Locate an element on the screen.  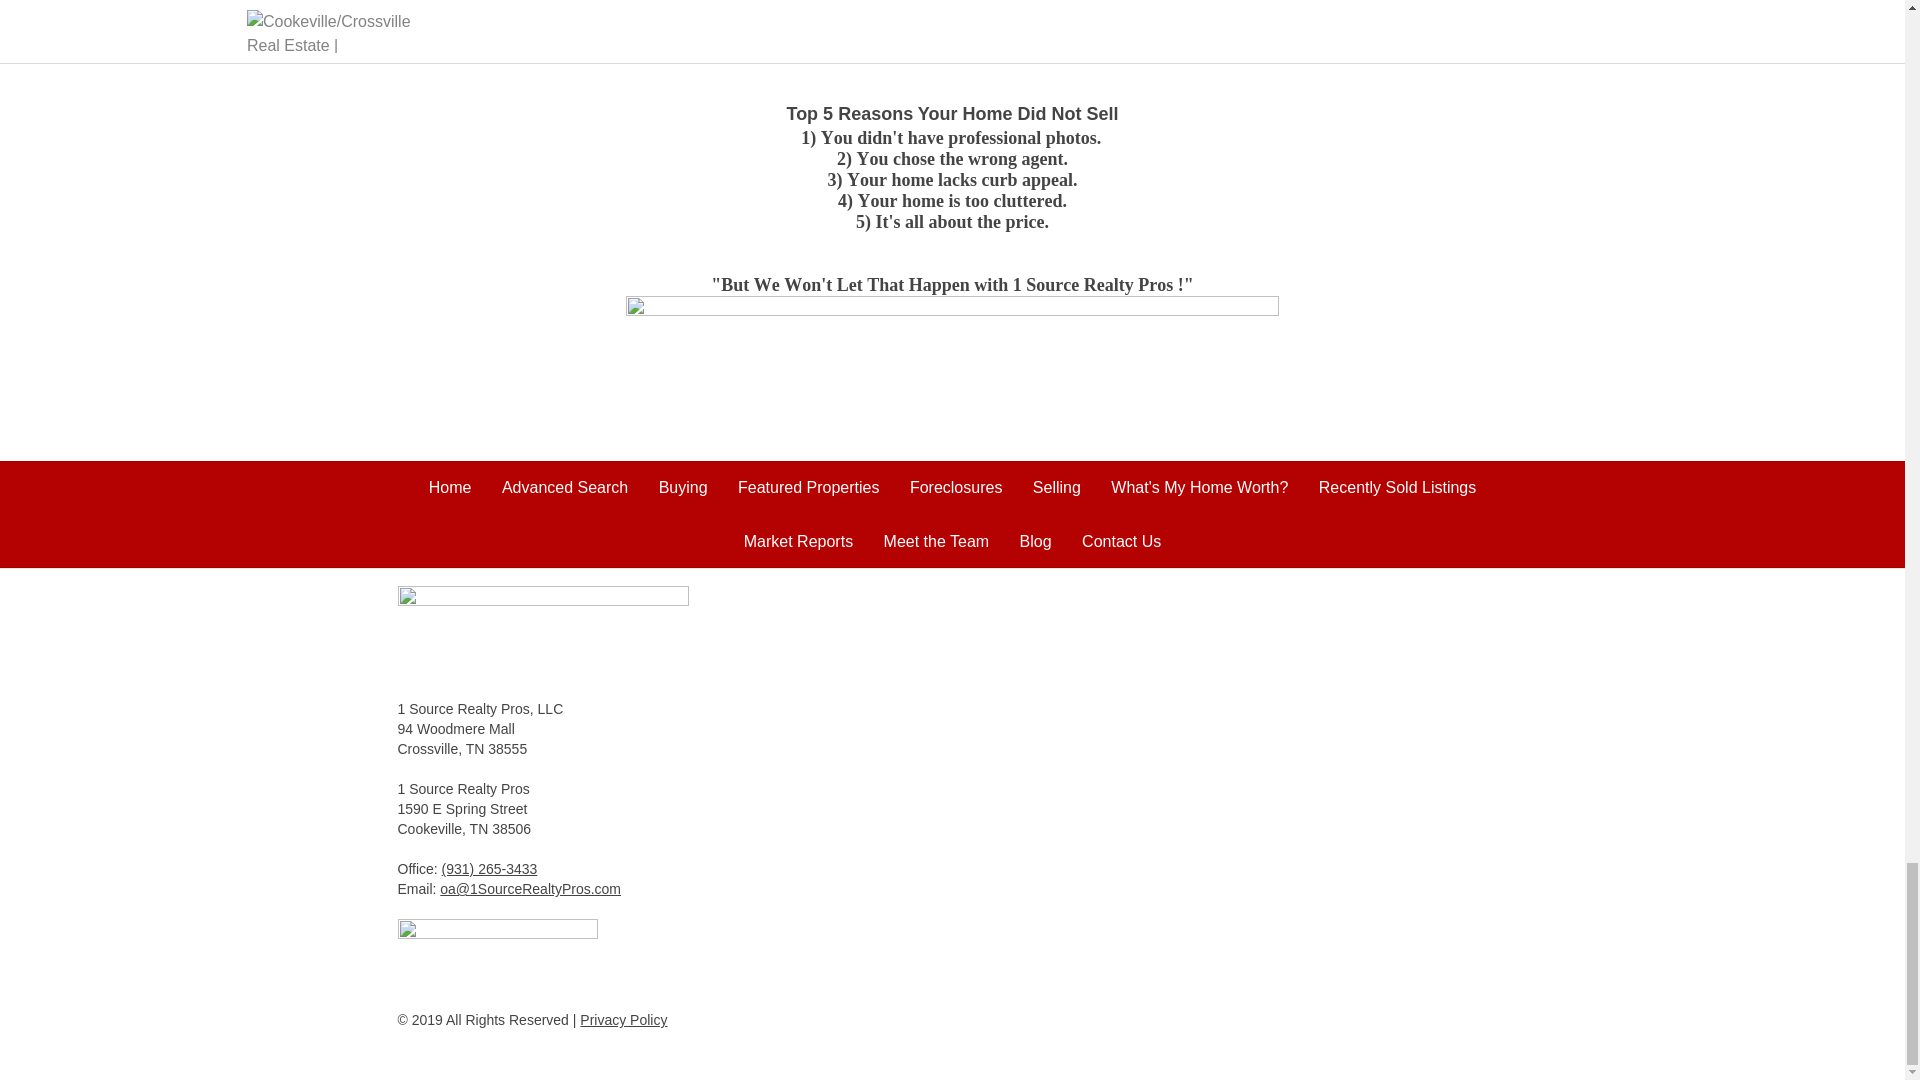
Buying is located at coordinates (683, 487).